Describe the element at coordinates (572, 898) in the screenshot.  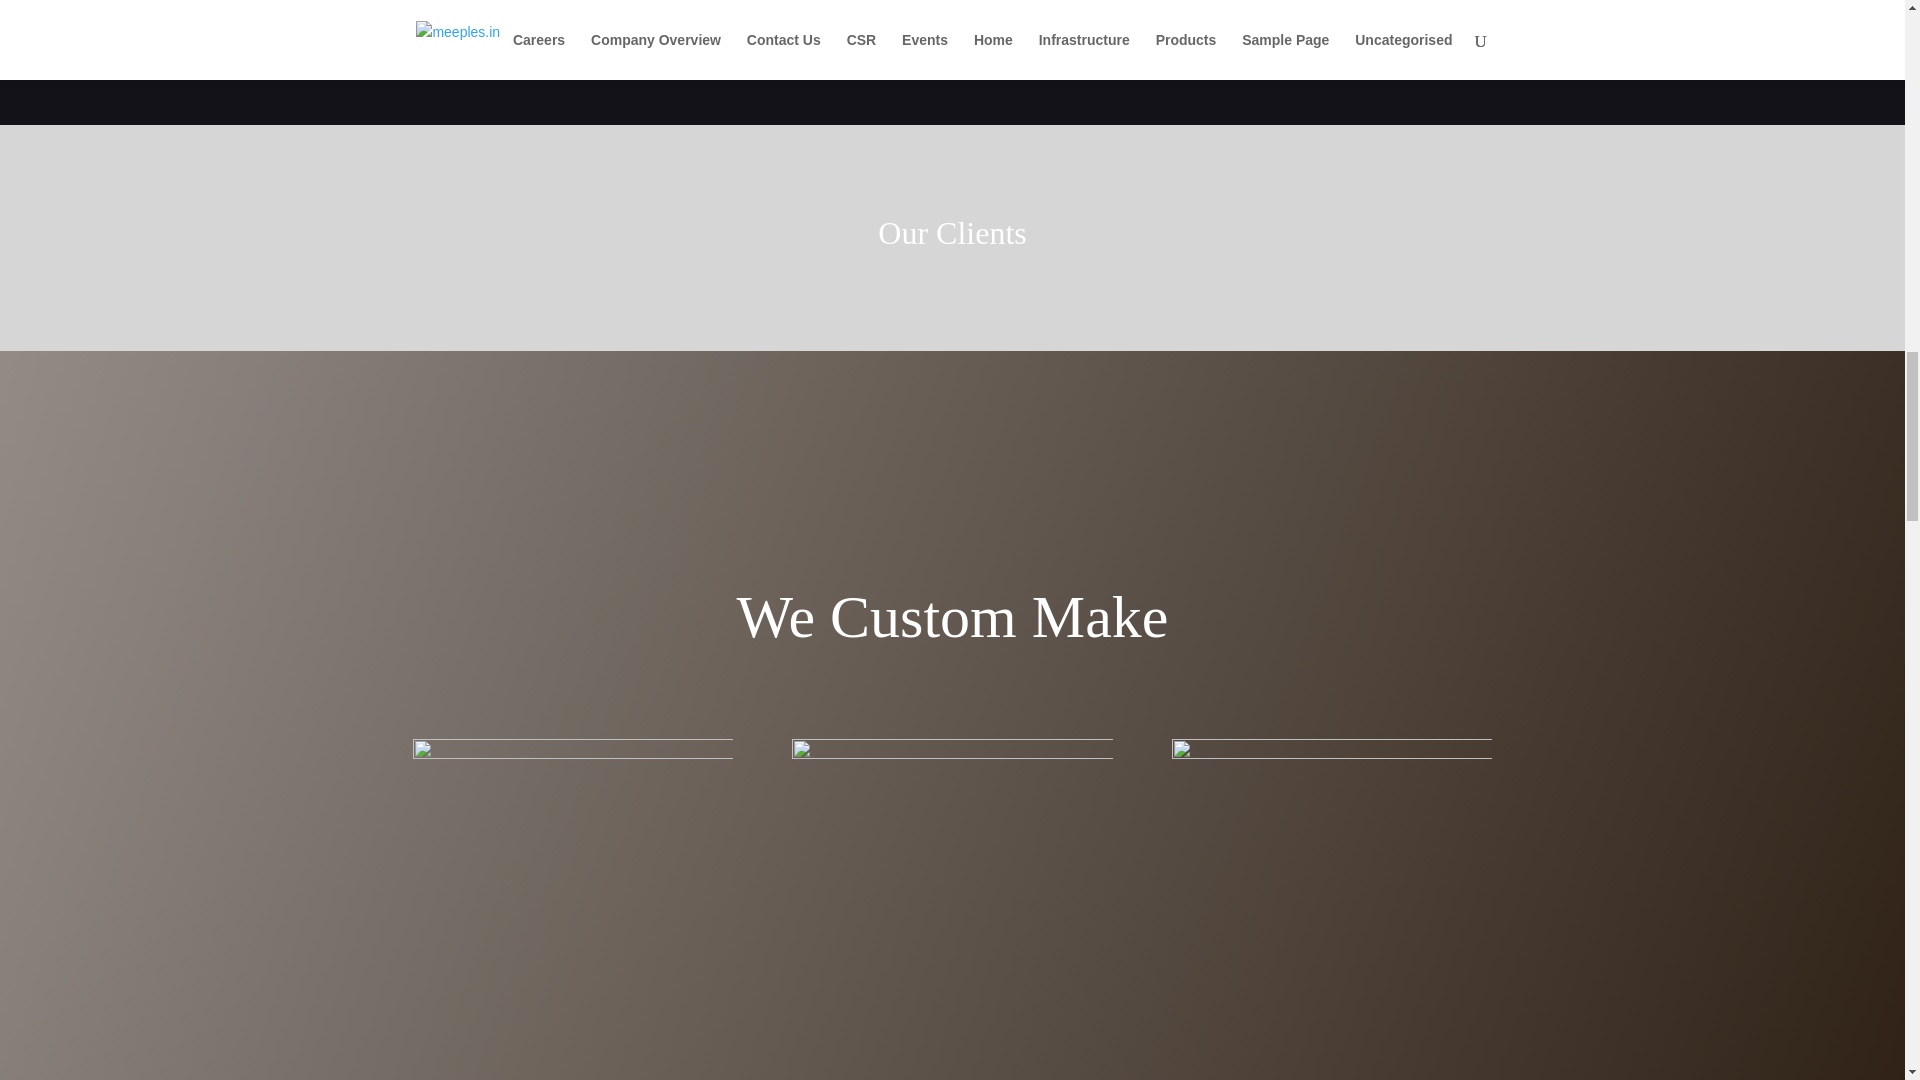
I see `product-1` at that location.